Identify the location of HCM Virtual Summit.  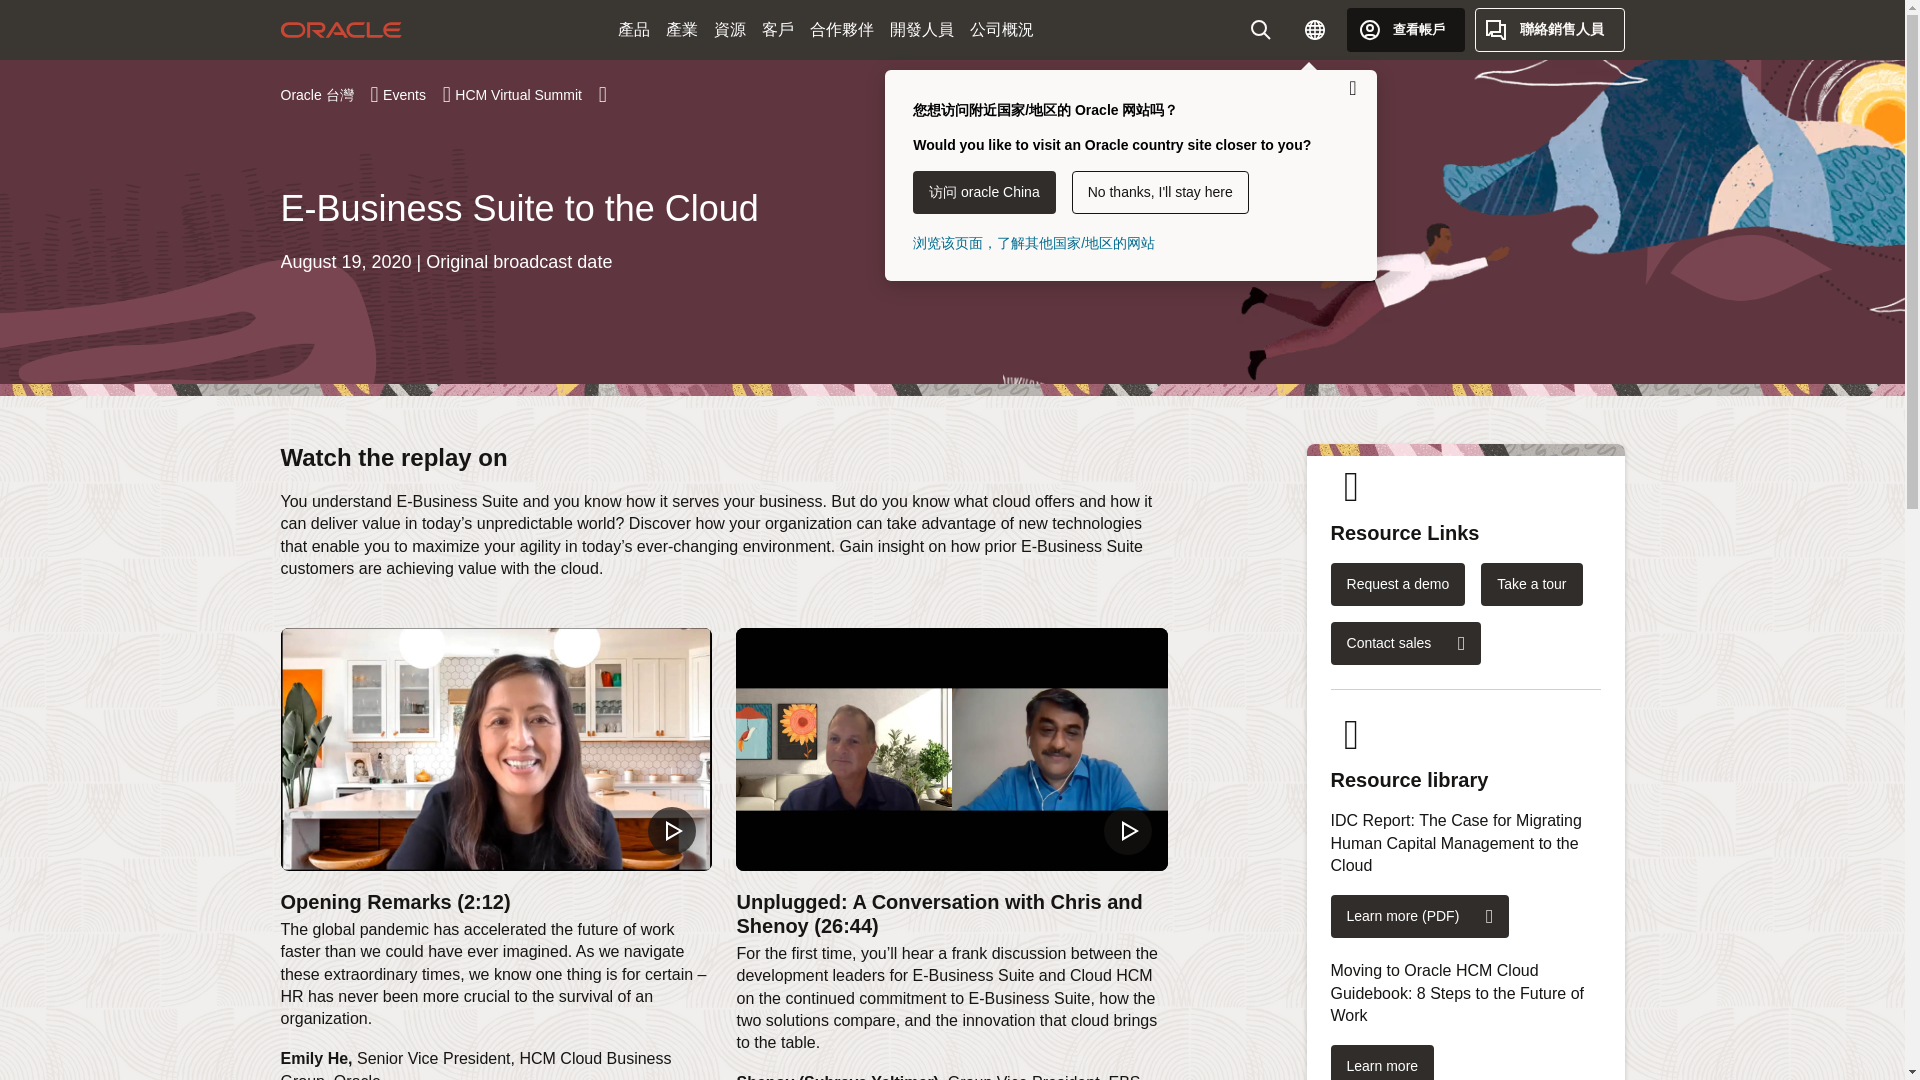
(530, 94).